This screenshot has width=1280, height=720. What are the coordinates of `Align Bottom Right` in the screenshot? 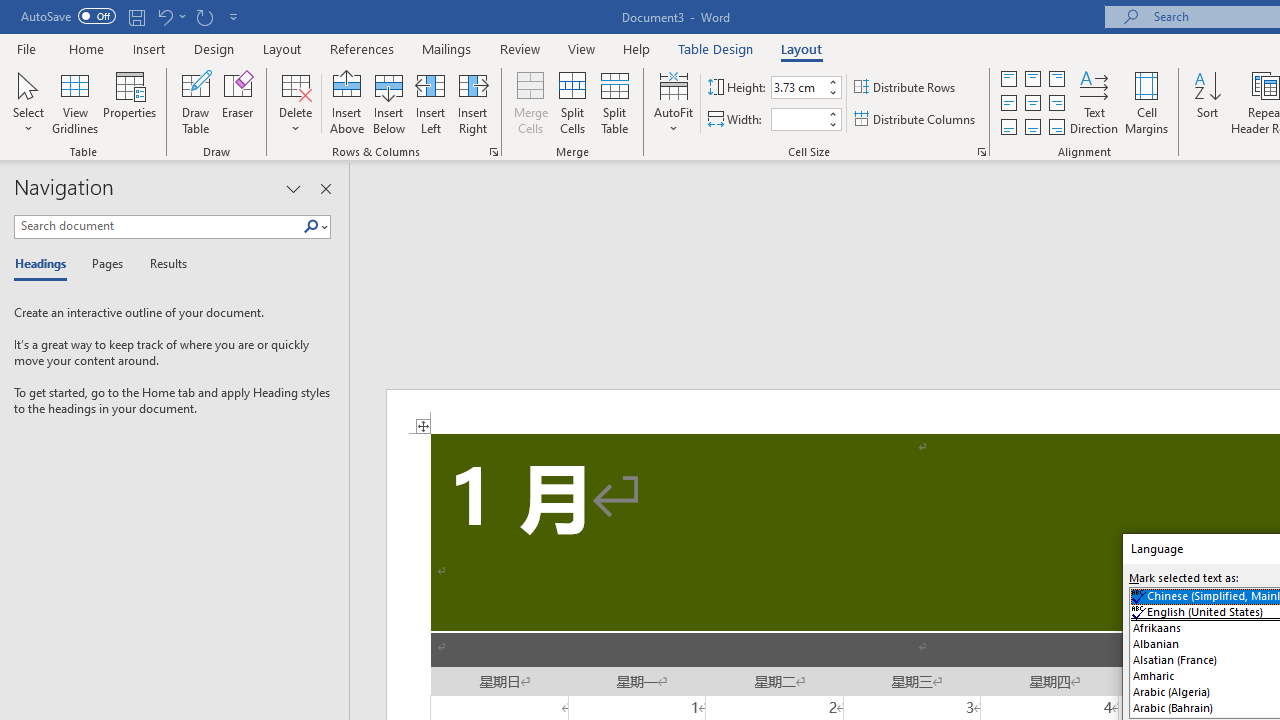 It's located at (1056, 126).